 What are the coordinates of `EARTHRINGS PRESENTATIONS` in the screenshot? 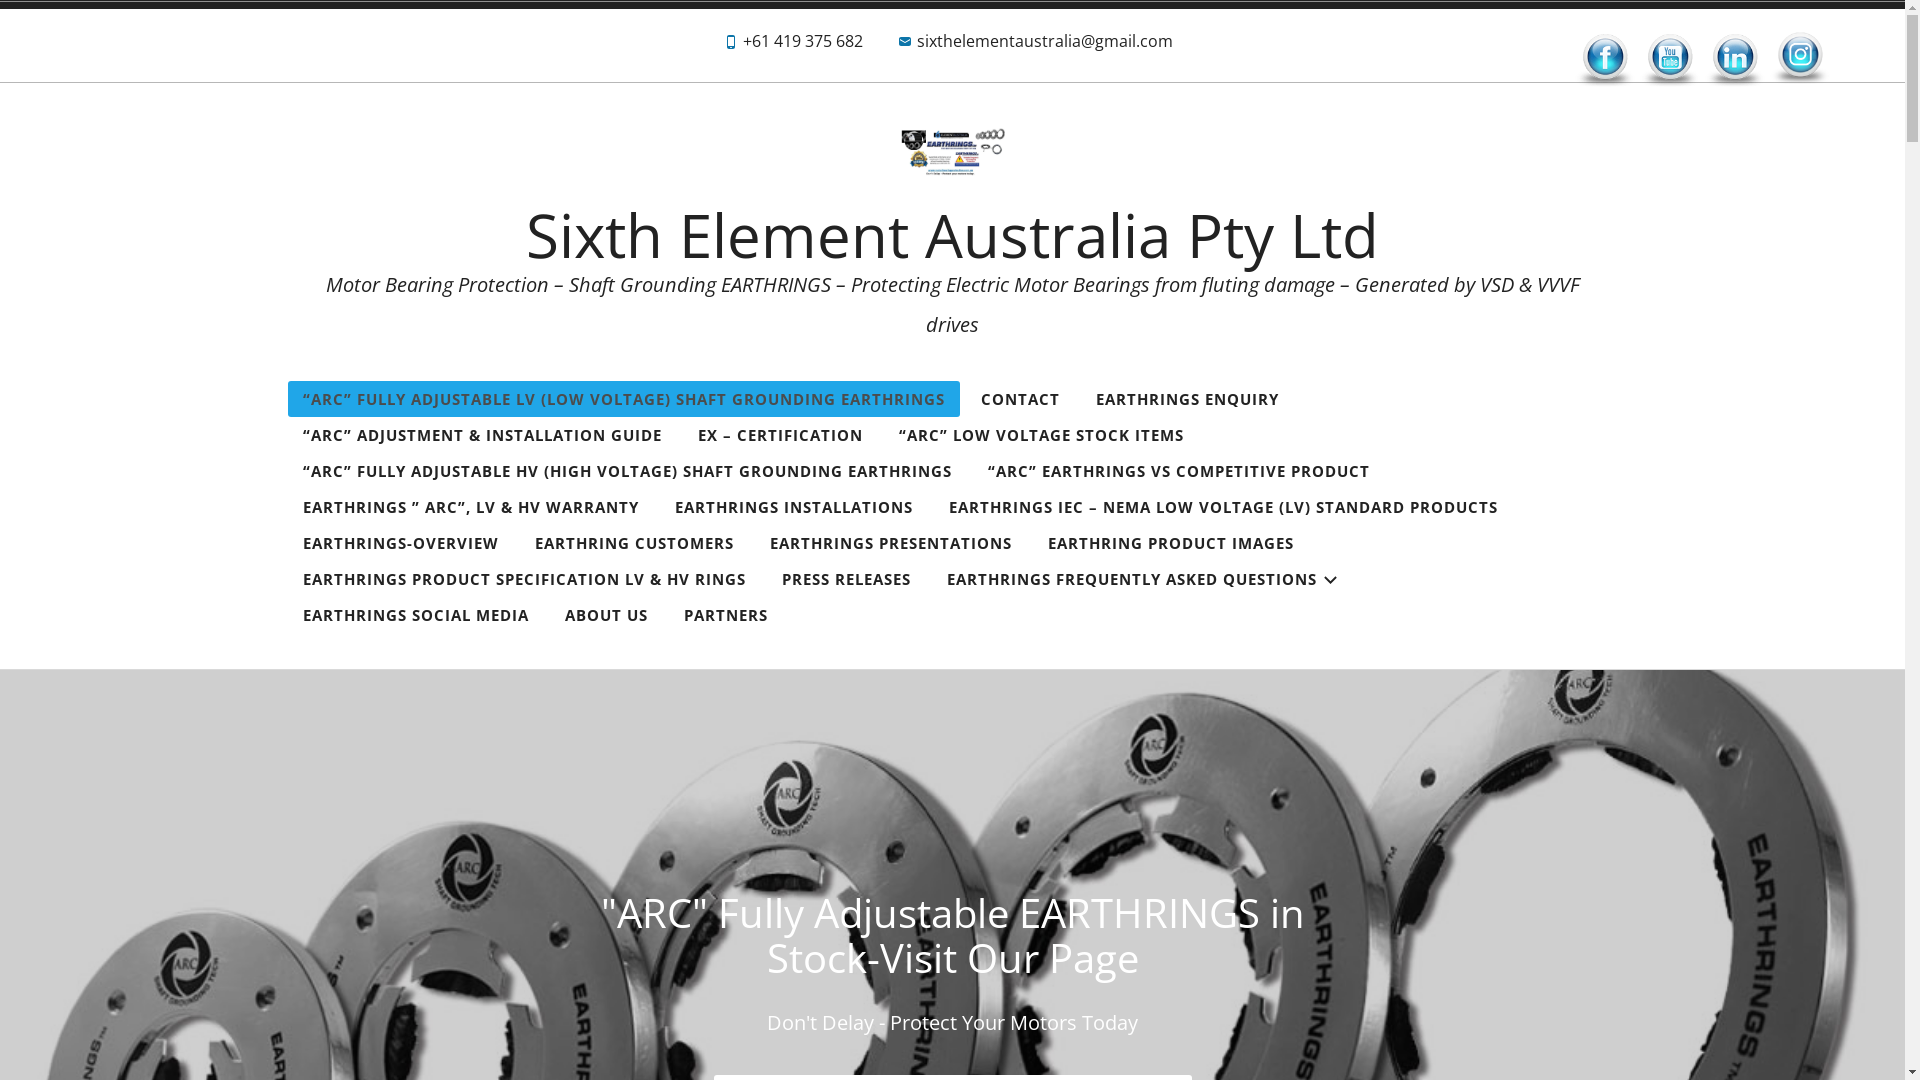 It's located at (890, 543).